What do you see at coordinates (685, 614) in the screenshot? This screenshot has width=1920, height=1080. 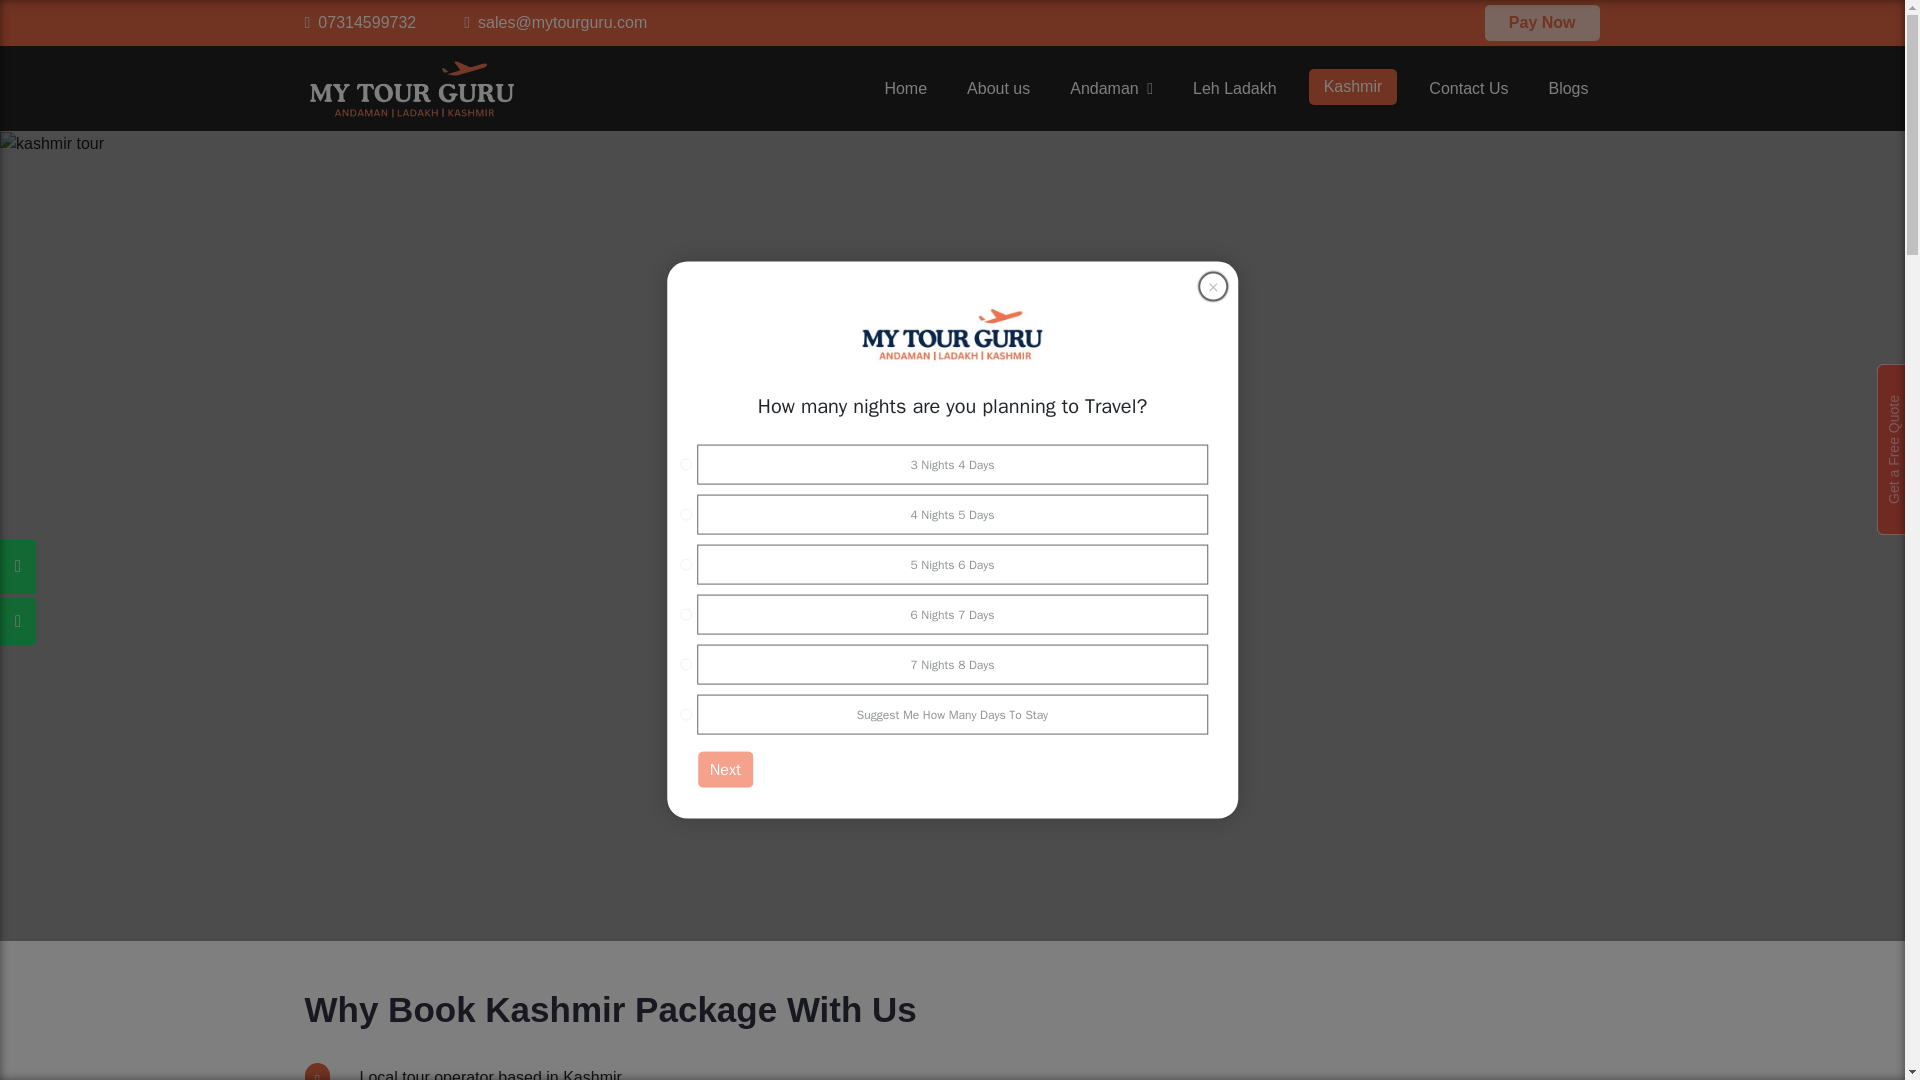 I see `6 Nights 7 Days` at bounding box center [685, 614].